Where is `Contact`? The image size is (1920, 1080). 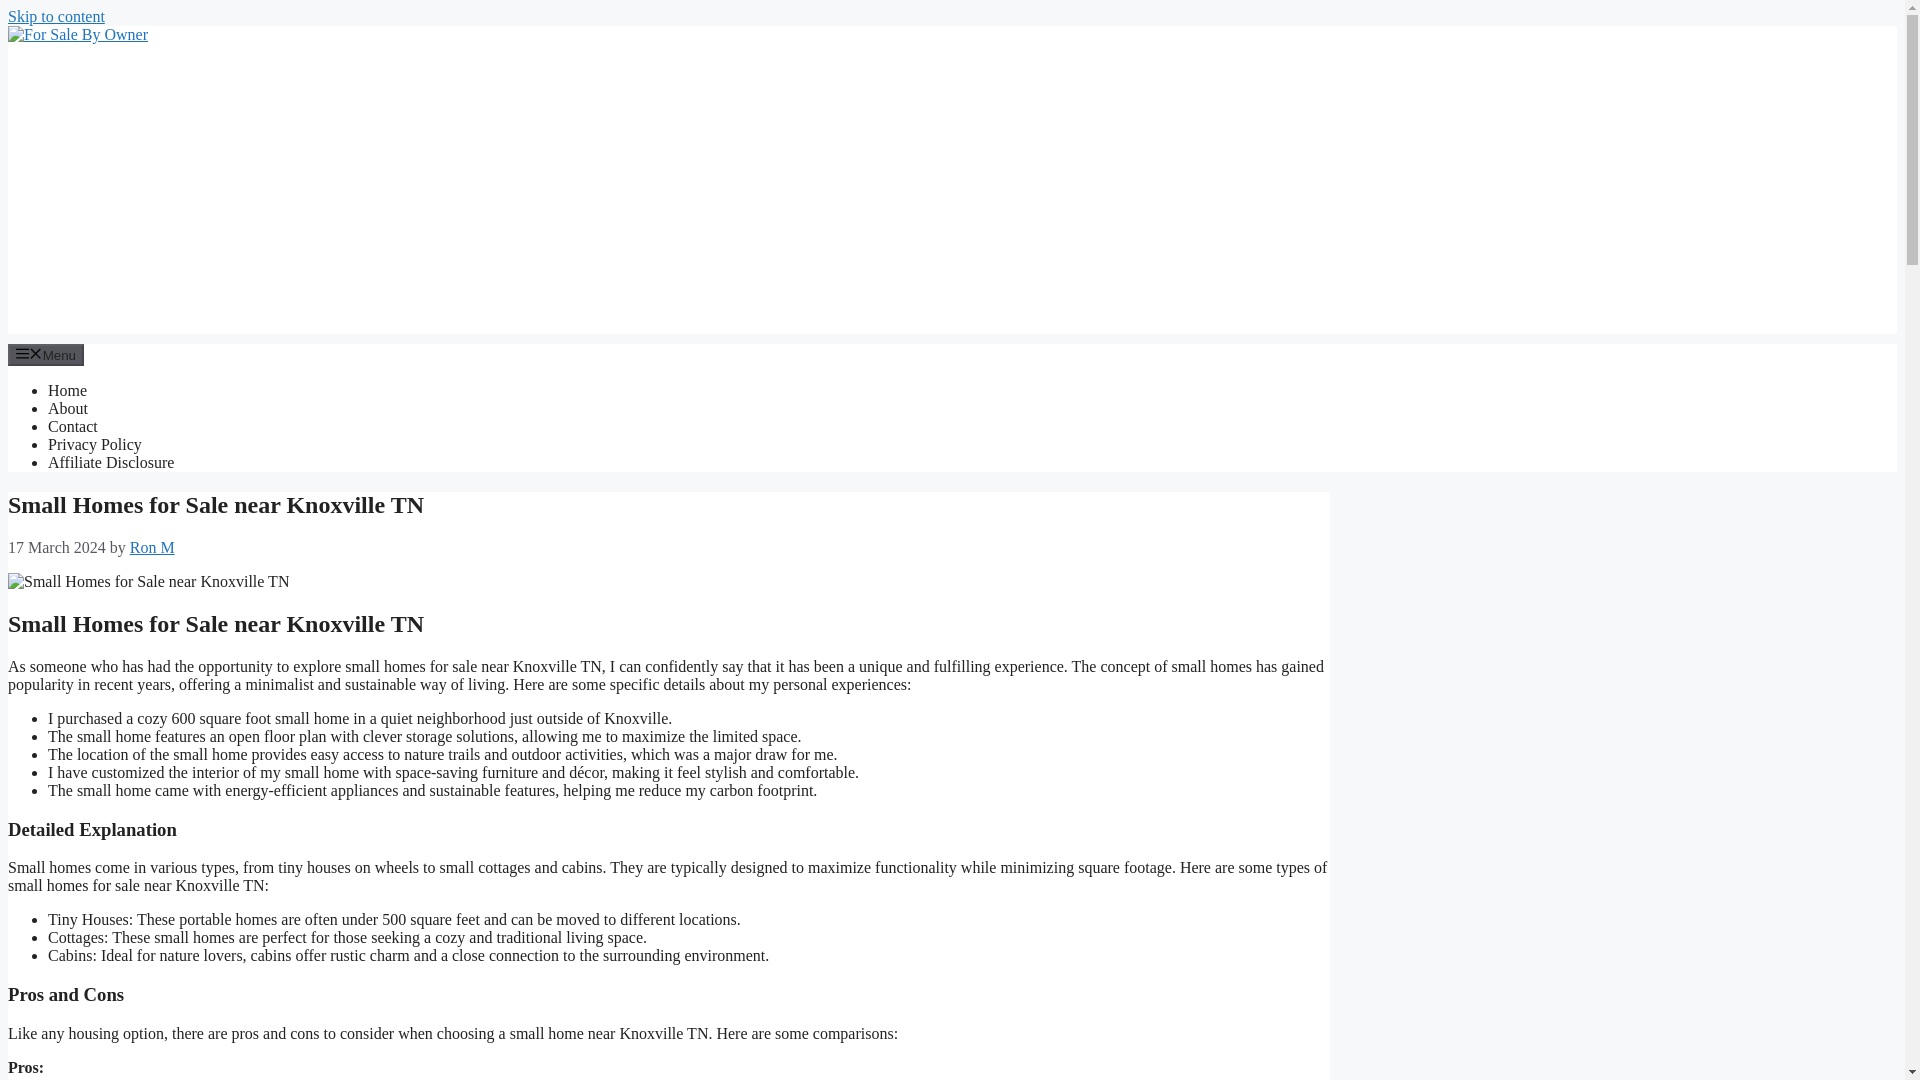 Contact is located at coordinates (72, 426).